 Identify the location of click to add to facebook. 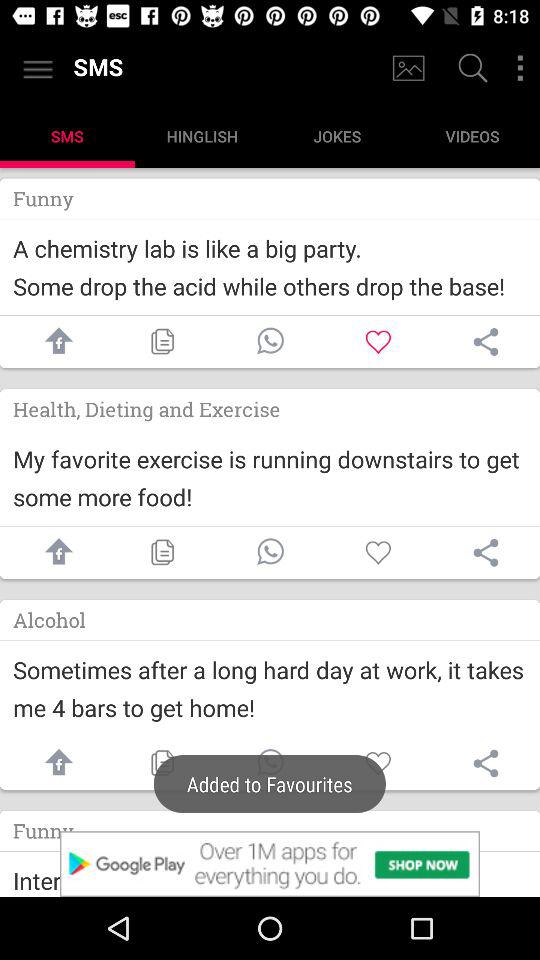
(54, 552).